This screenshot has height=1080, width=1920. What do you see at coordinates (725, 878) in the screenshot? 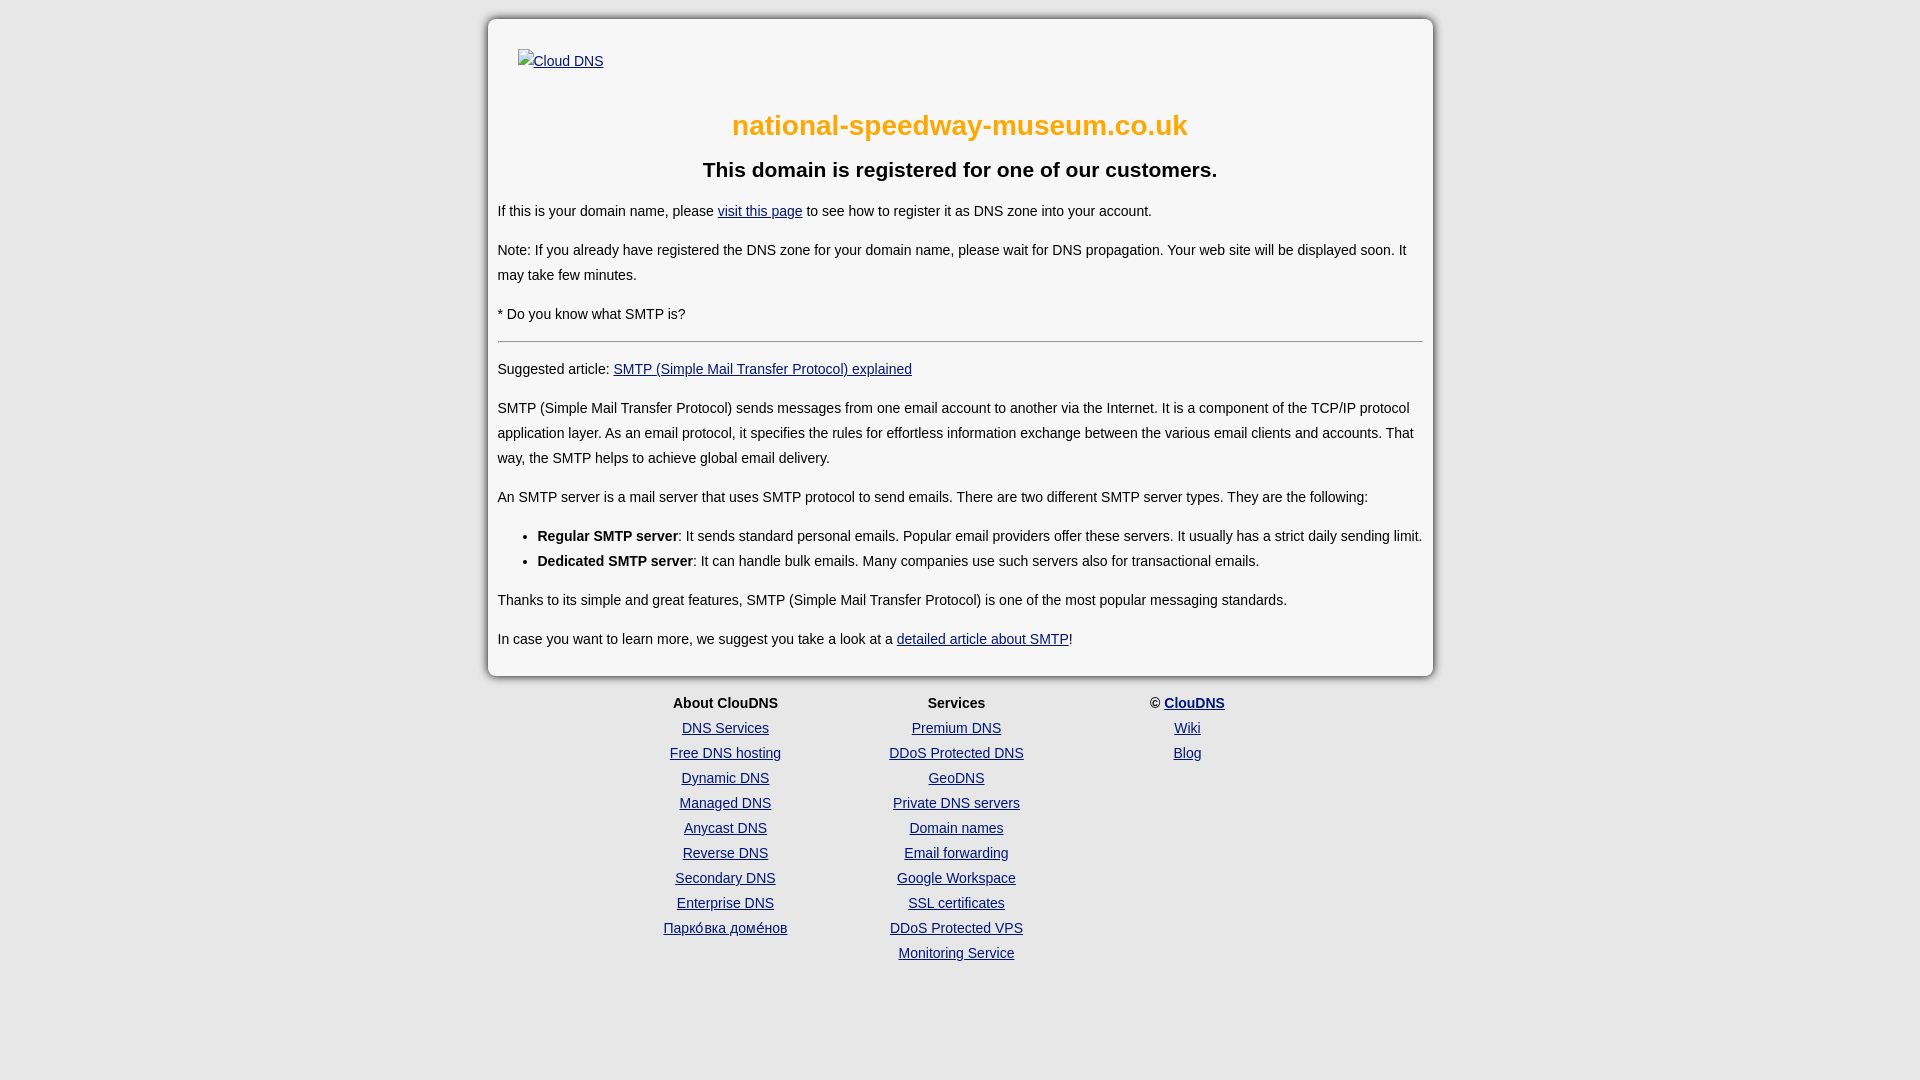
I see `Secondary DNS` at bounding box center [725, 878].